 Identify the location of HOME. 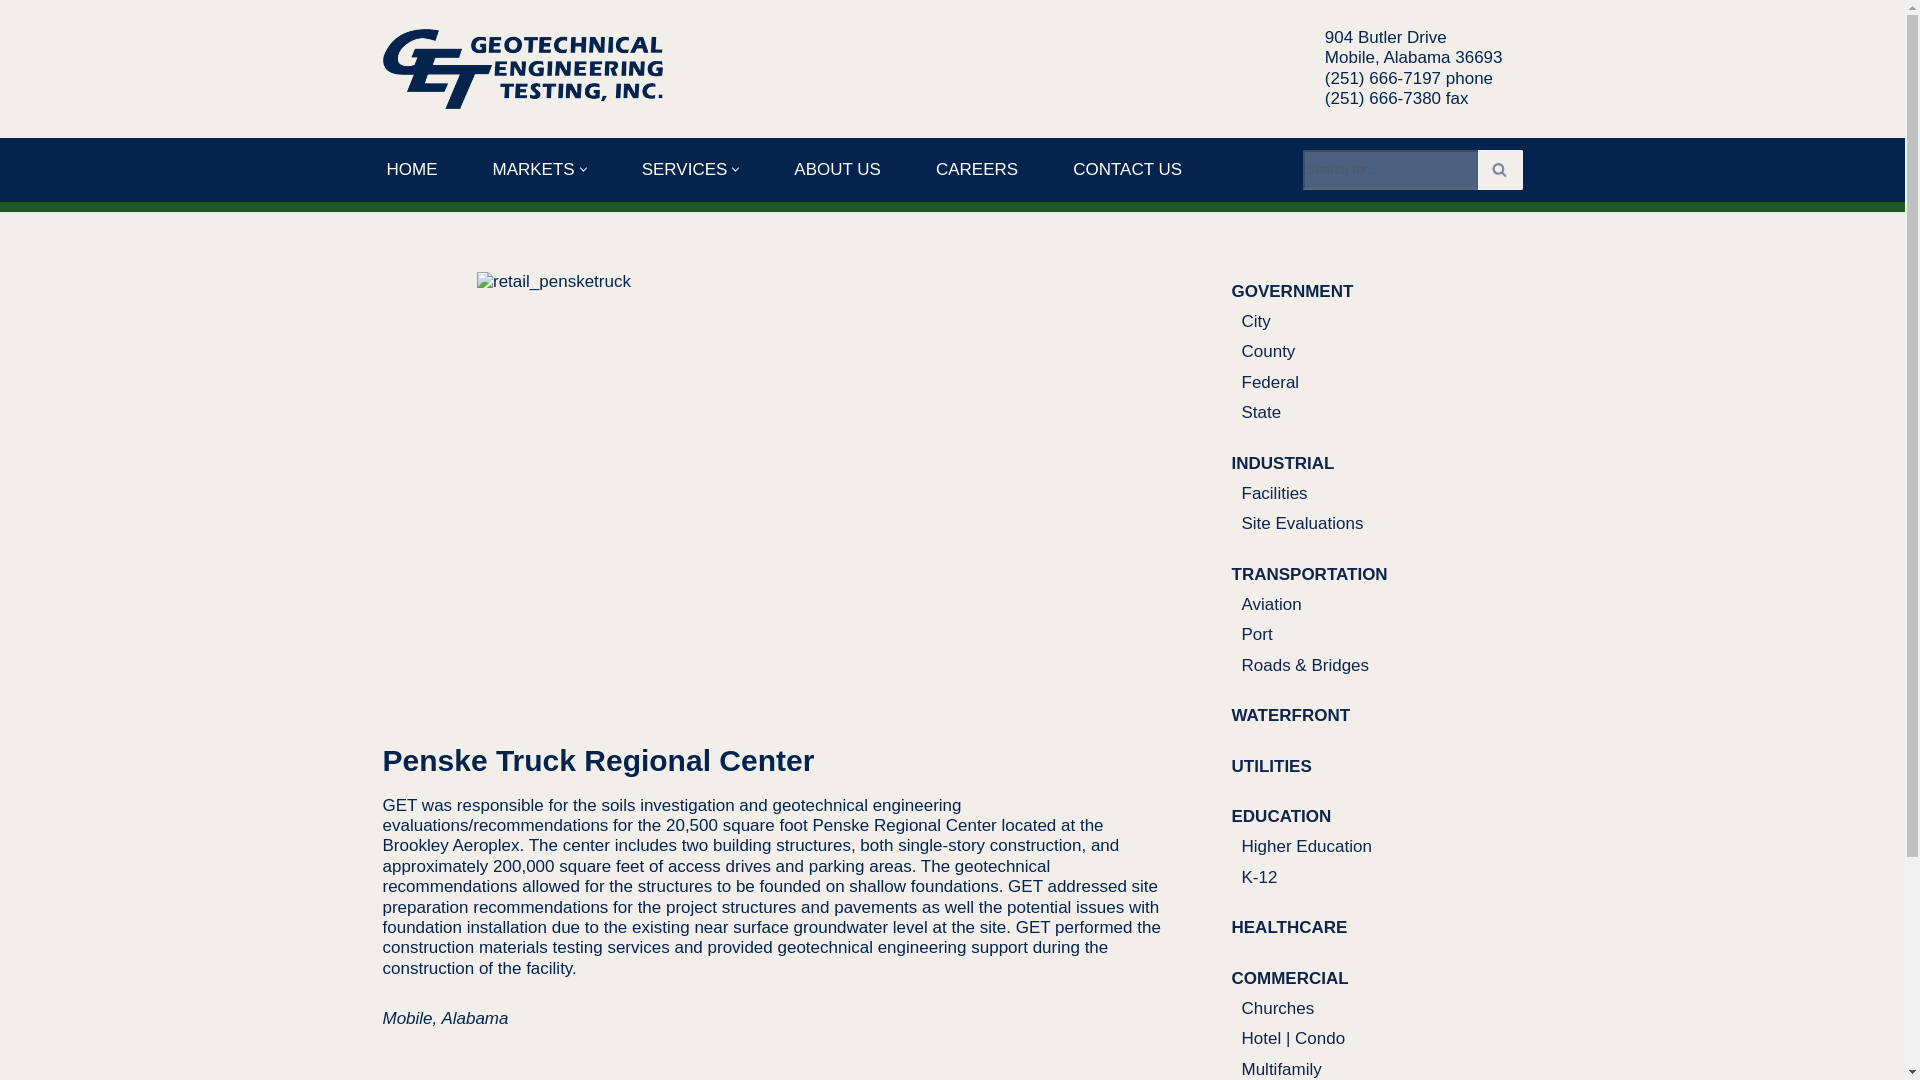
(411, 168).